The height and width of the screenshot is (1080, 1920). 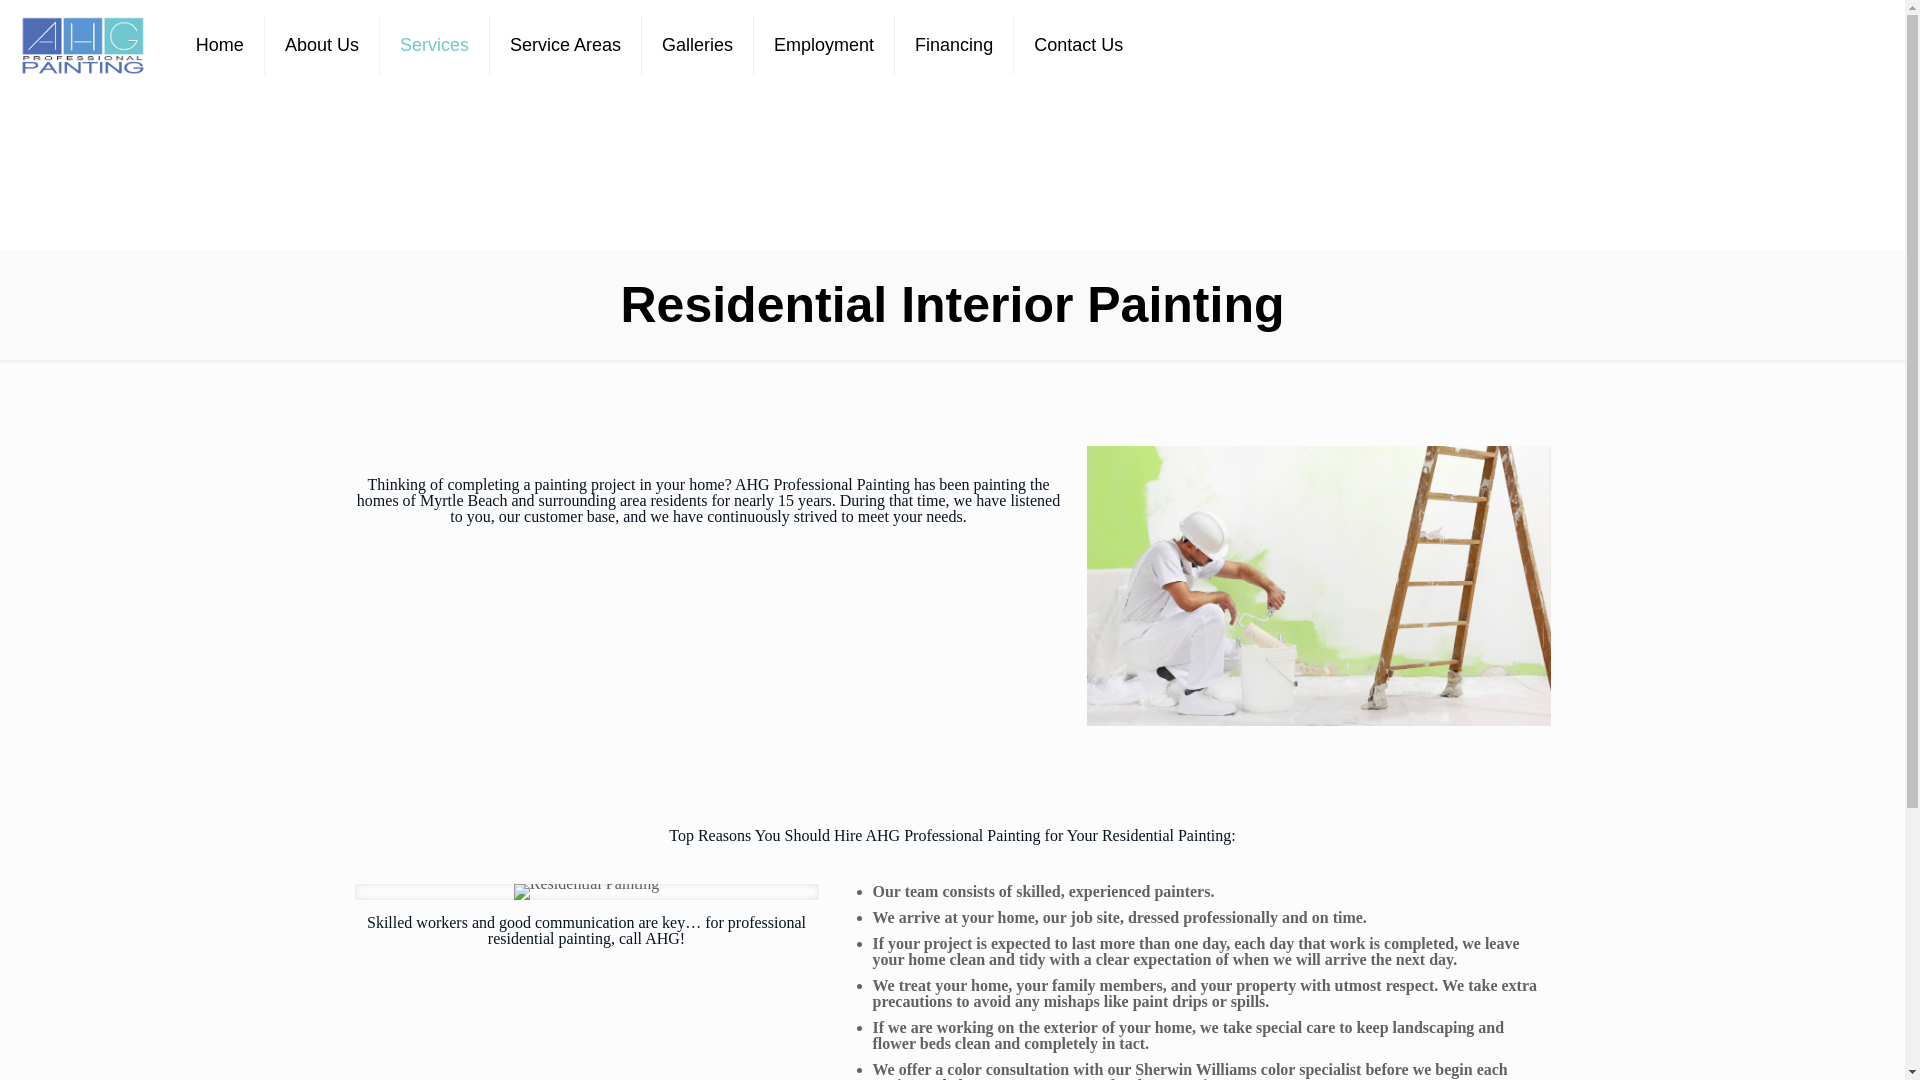 What do you see at coordinates (698, 44) in the screenshot?
I see `Galleries` at bounding box center [698, 44].